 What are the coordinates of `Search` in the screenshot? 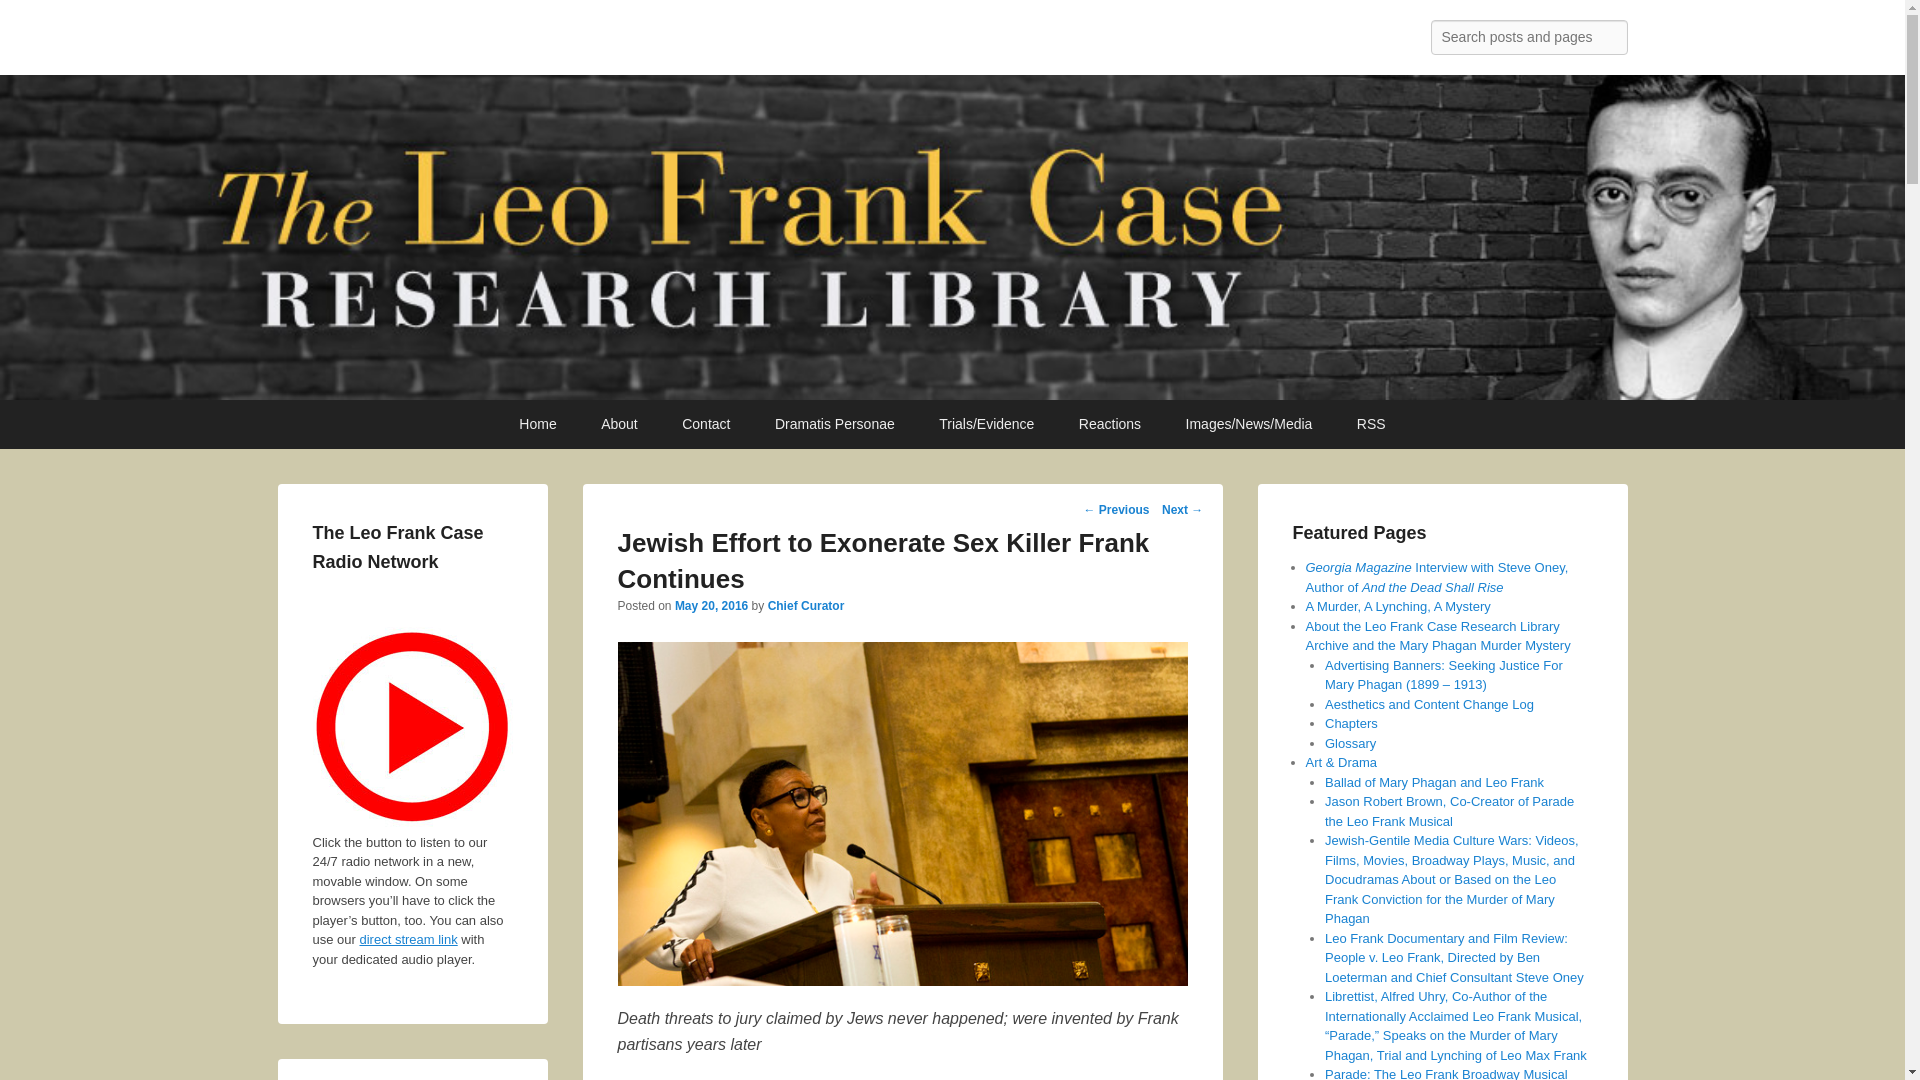 It's located at (32, 19).